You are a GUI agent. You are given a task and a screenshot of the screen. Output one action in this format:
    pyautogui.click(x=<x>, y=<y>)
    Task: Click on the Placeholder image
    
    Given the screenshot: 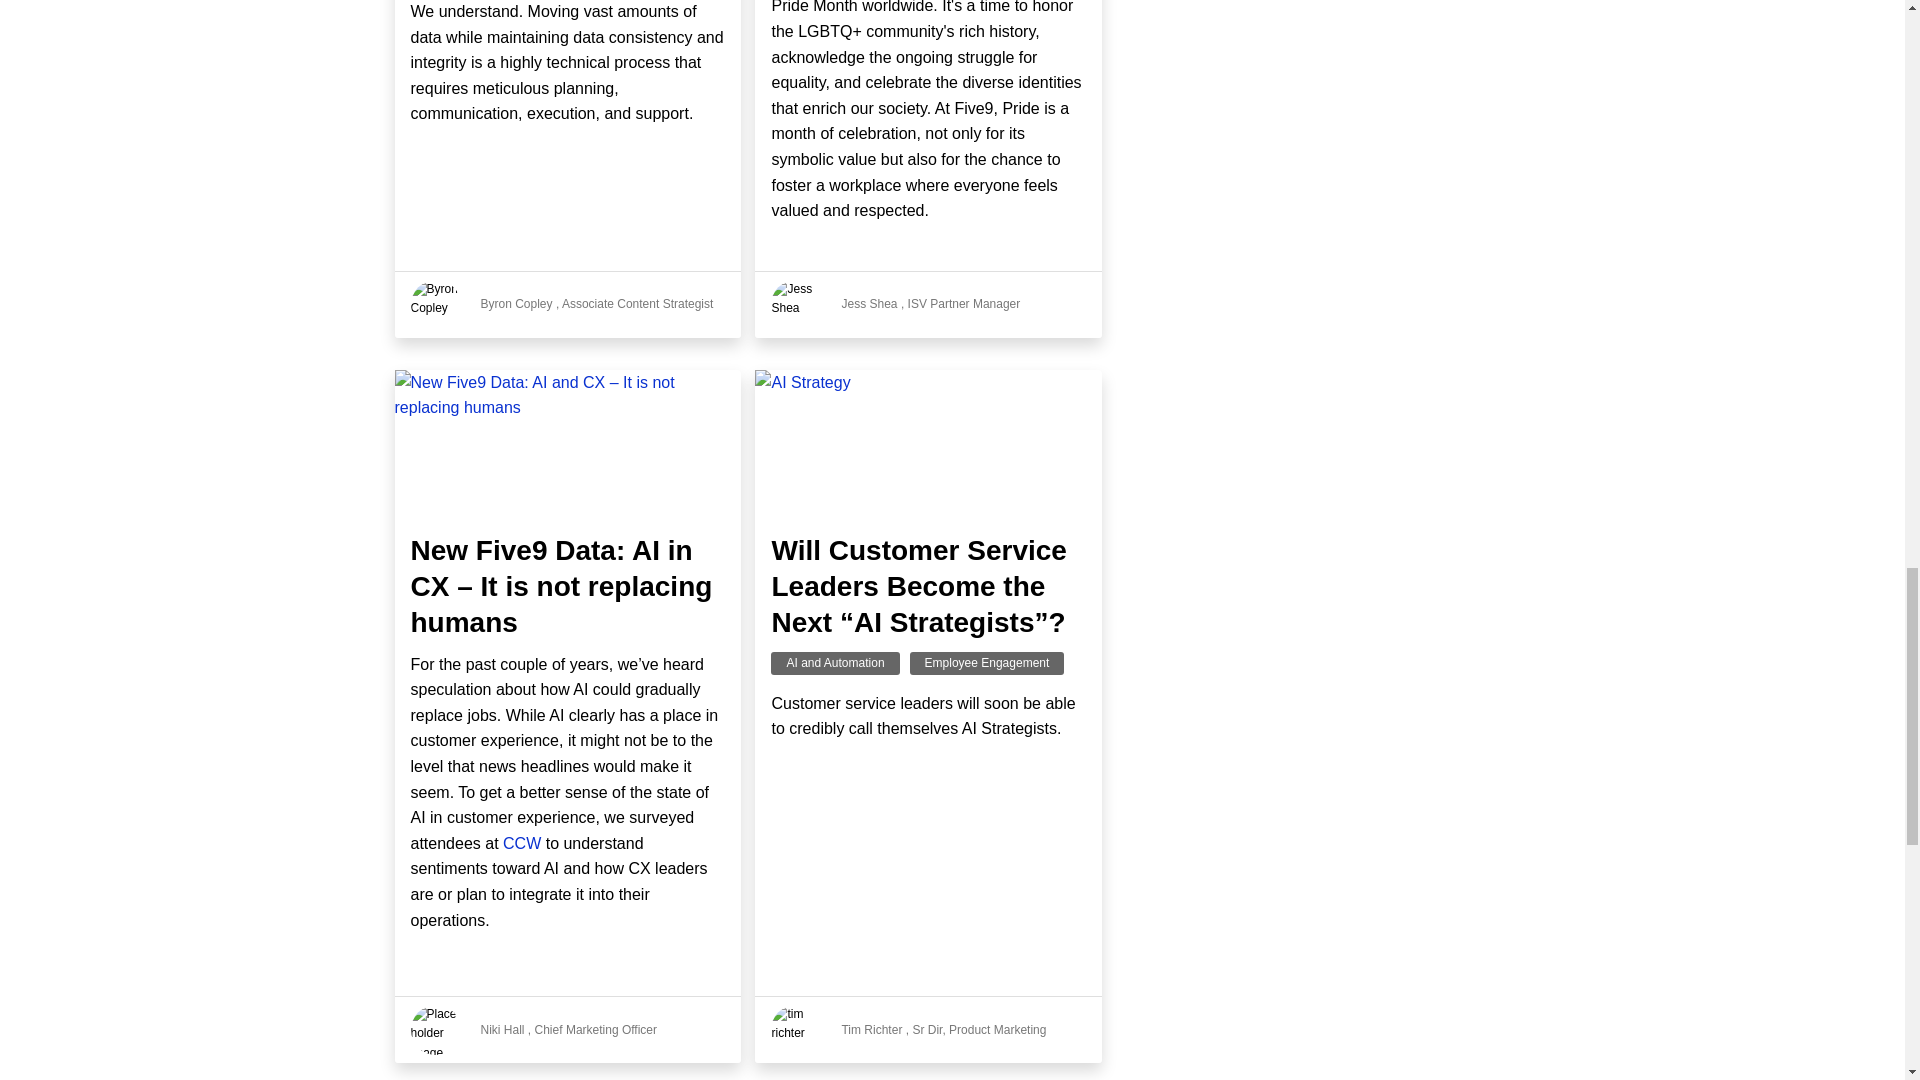 What is the action you would take?
    pyautogui.click(x=435, y=1030)
    